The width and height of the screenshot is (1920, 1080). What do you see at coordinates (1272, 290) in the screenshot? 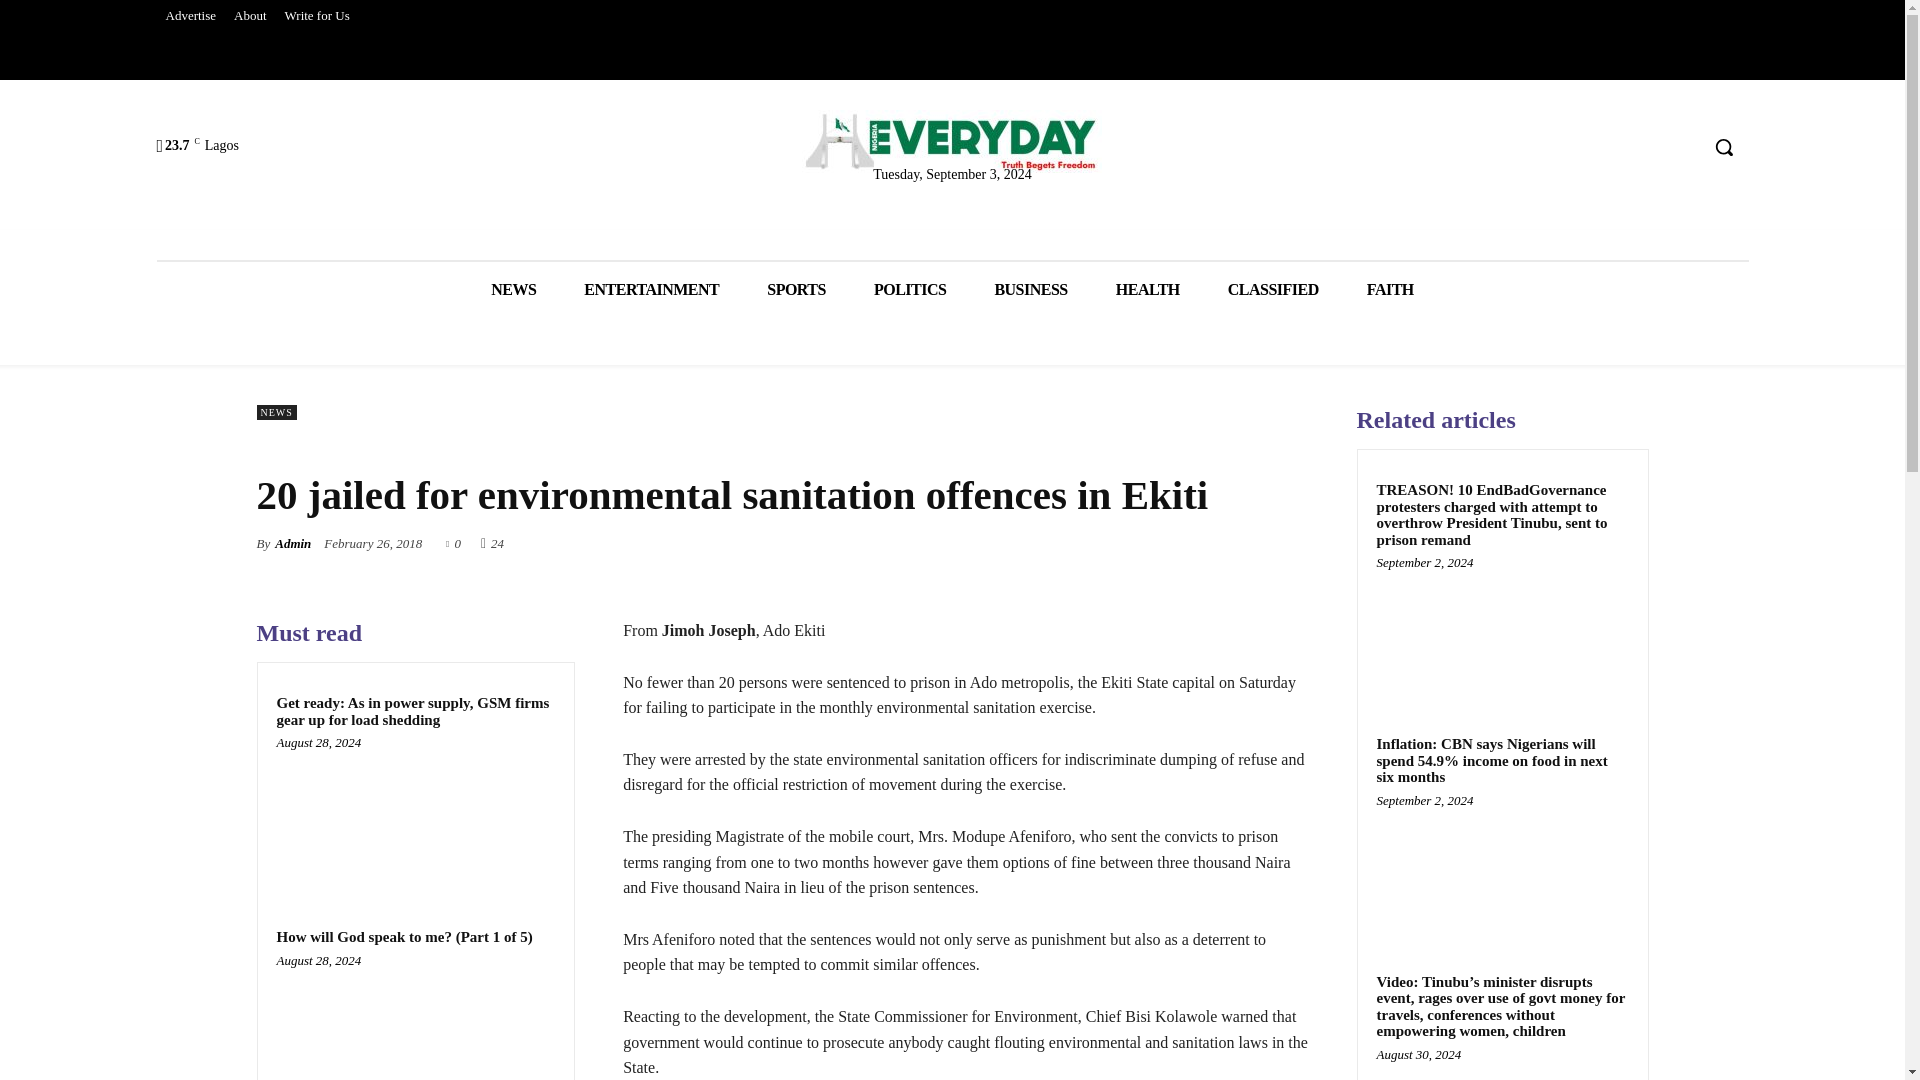
I see `CLASSIFIED` at bounding box center [1272, 290].